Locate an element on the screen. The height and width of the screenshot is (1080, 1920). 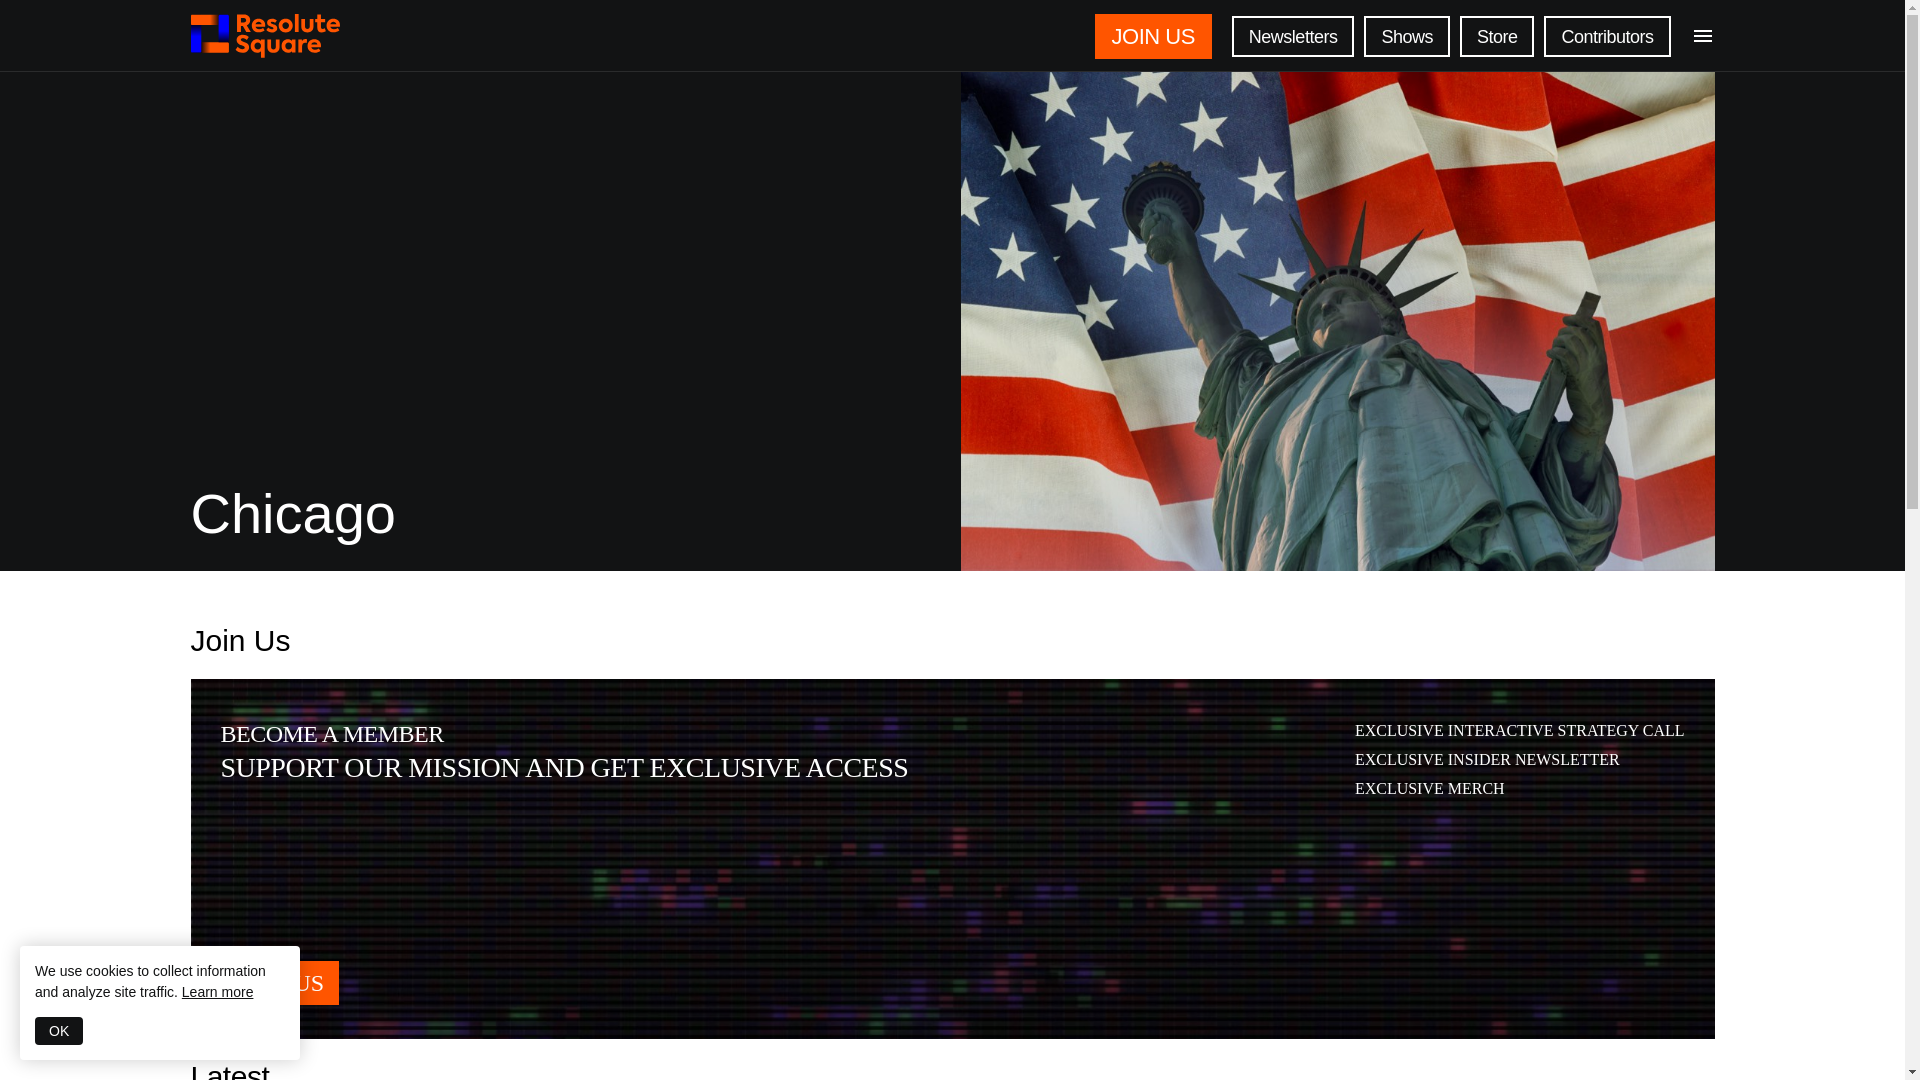
JOIN US is located at coordinates (1158, 36).